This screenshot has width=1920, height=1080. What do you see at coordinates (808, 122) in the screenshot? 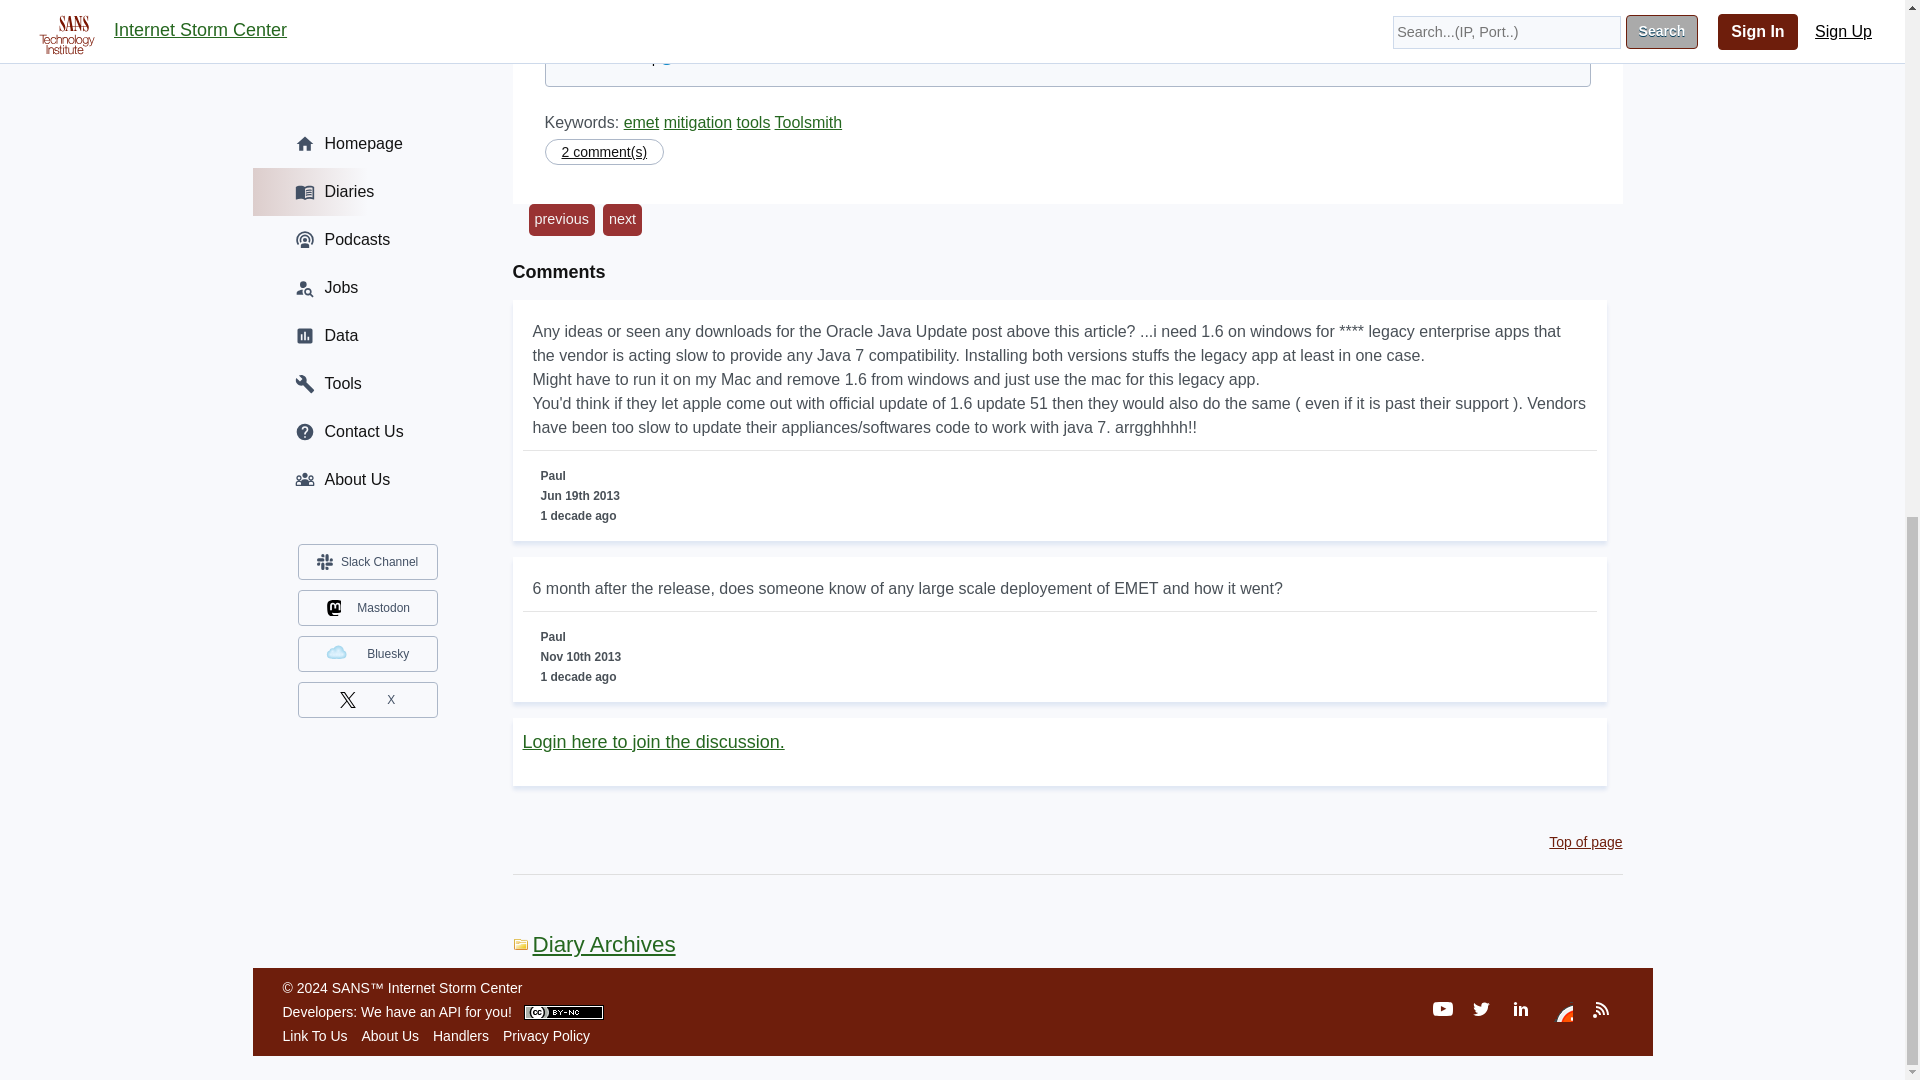
I see `Toolsmith` at bounding box center [808, 122].